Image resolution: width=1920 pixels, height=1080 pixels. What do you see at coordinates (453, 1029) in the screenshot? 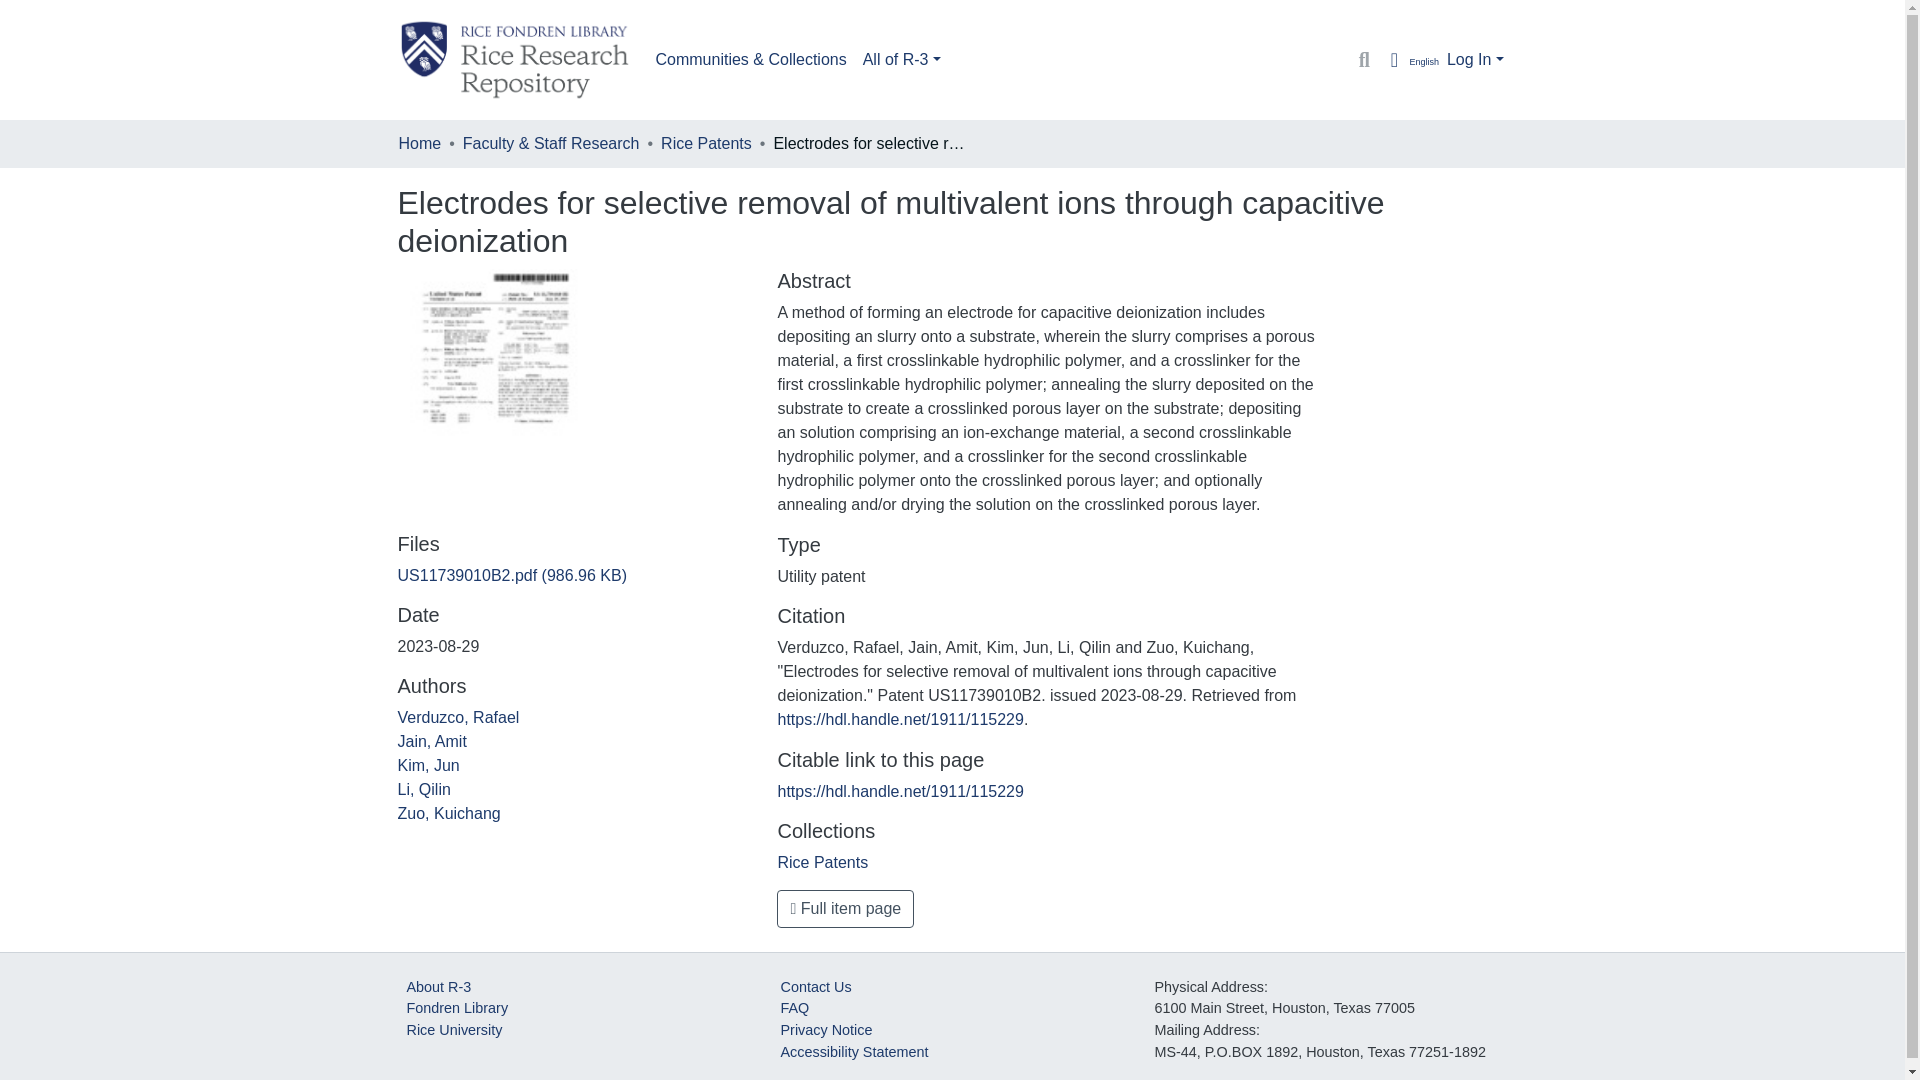
I see `Rice University` at bounding box center [453, 1029].